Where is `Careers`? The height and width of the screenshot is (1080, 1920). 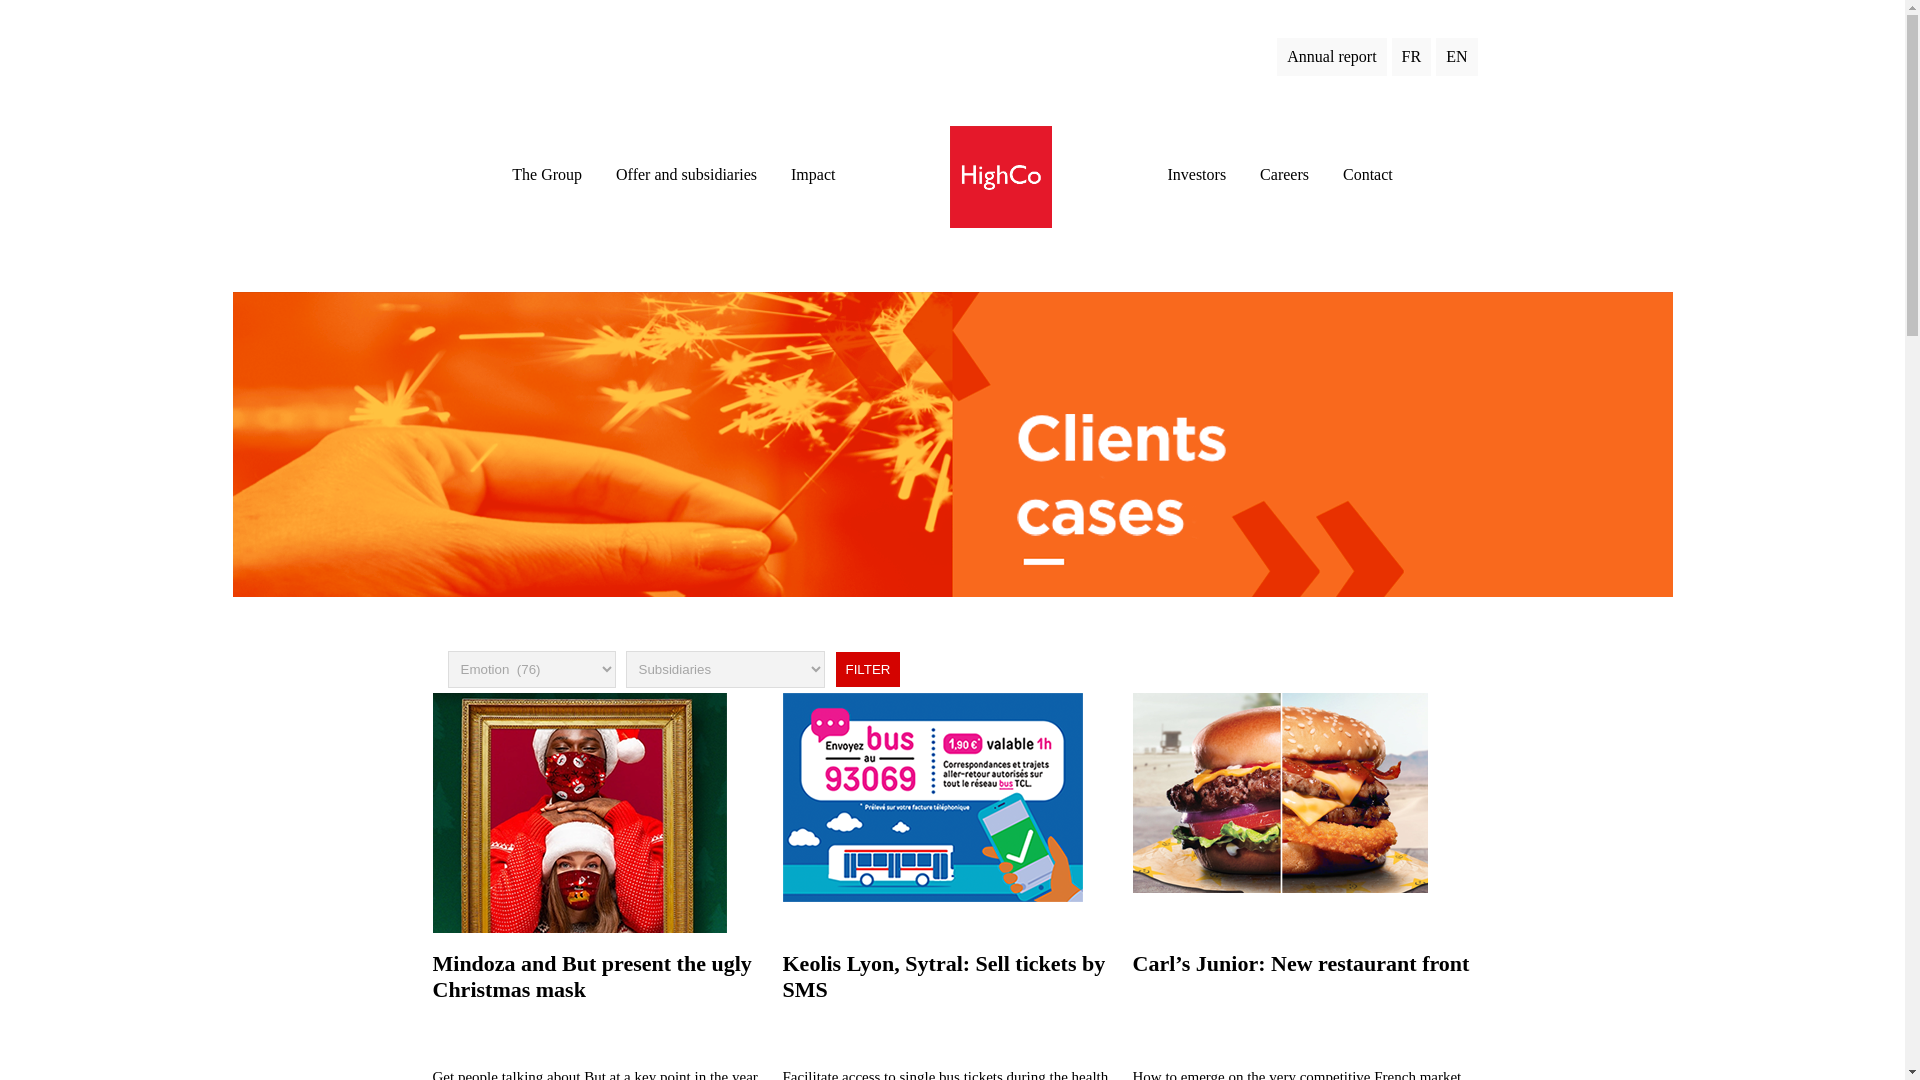
Careers is located at coordinates (1284, 174).